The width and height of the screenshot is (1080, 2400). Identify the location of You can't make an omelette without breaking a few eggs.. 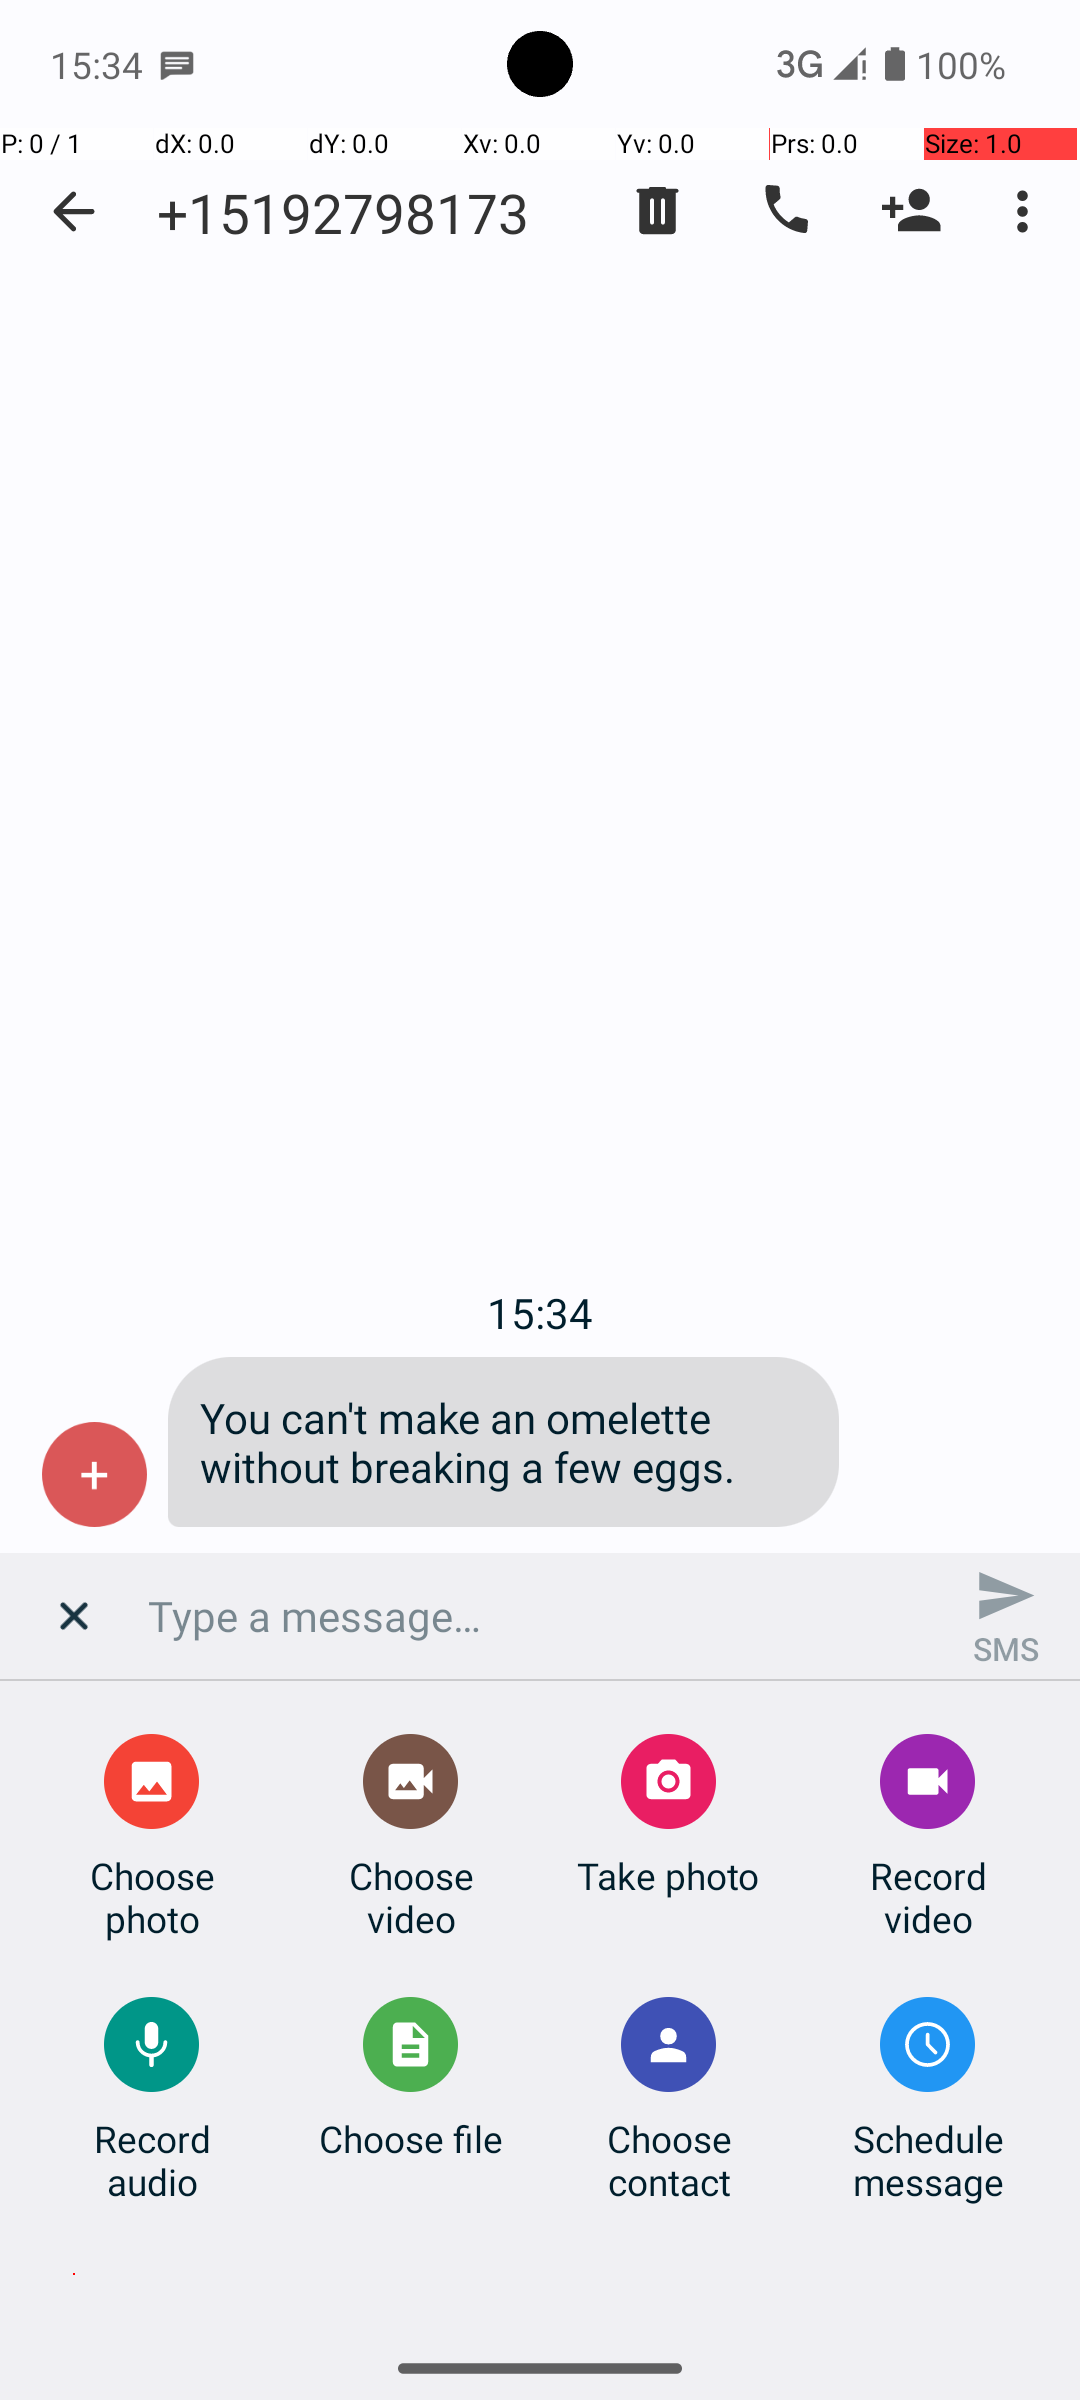
(504, 1442).